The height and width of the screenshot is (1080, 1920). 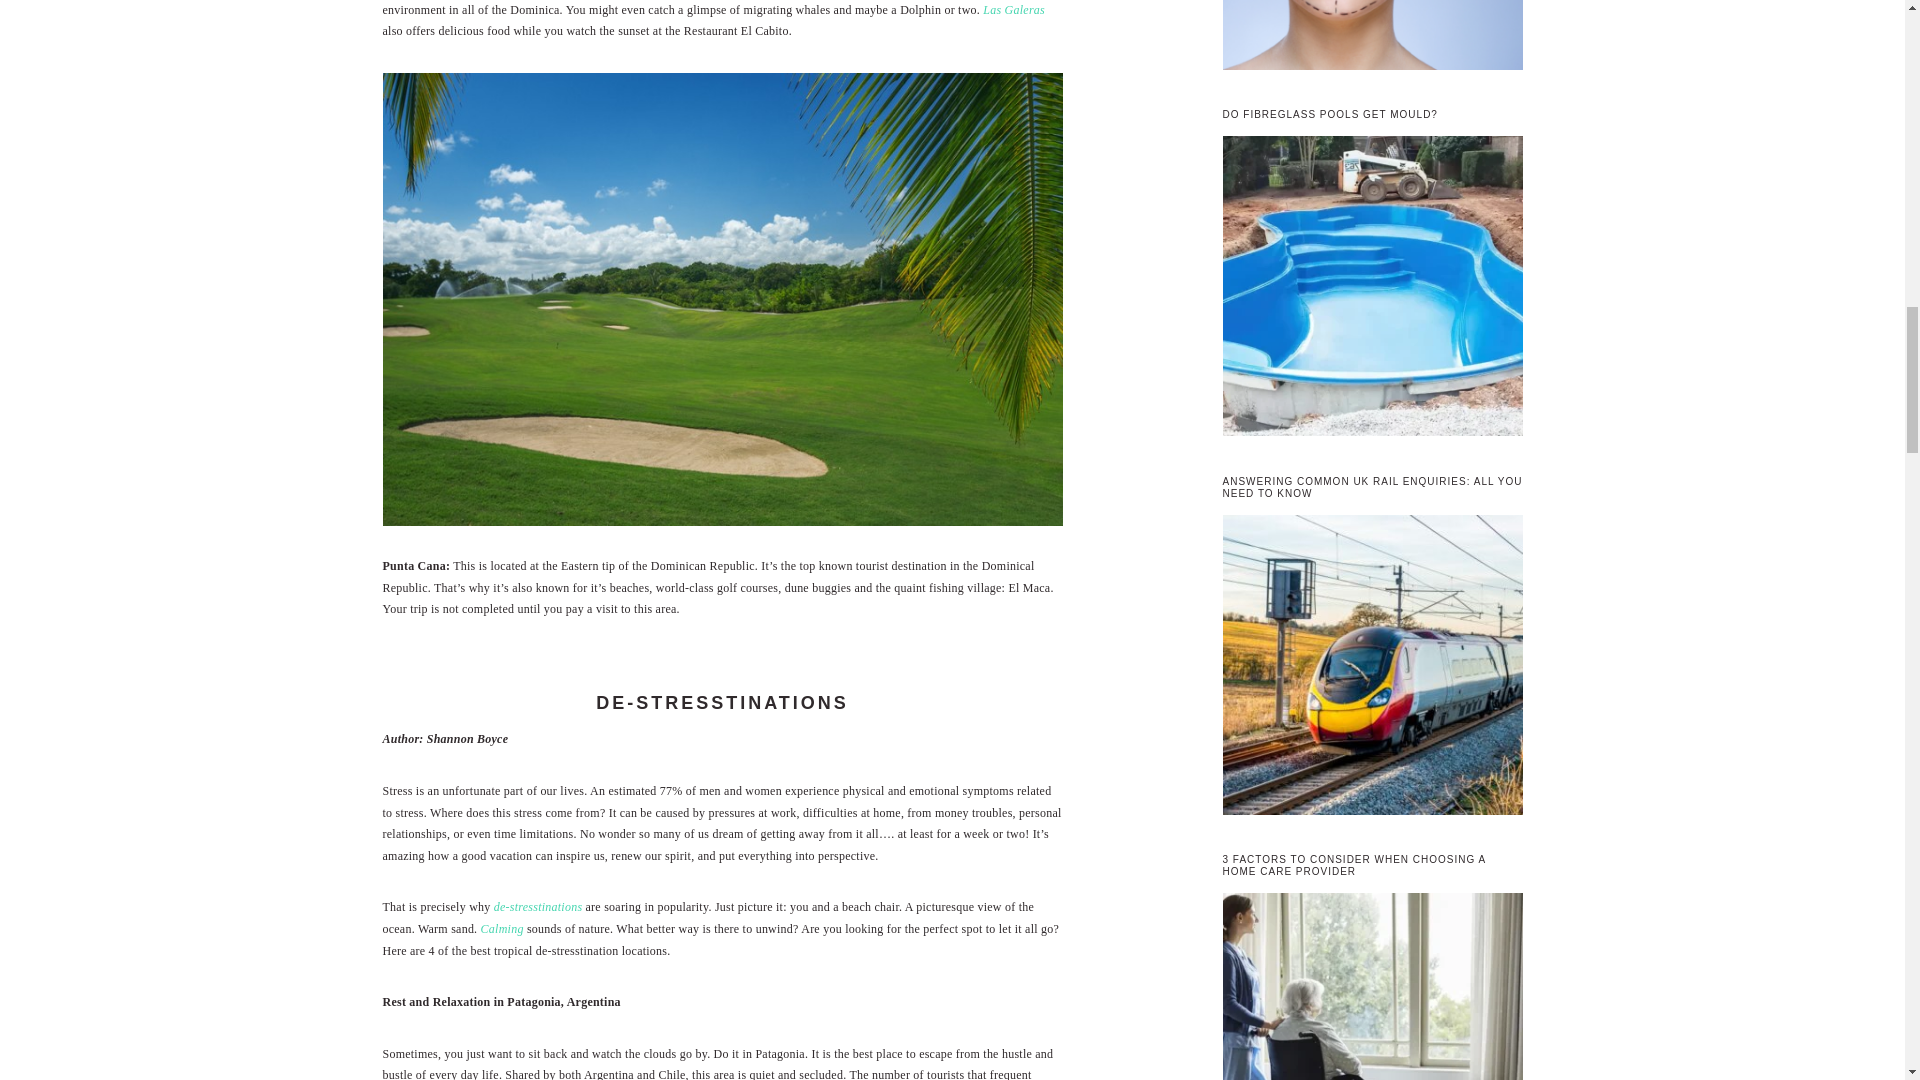 What do you see at coordinates (722, 702) in the screenshot?
I see `DE-STRESSTINATIONS` at bounding box center [722, 702].